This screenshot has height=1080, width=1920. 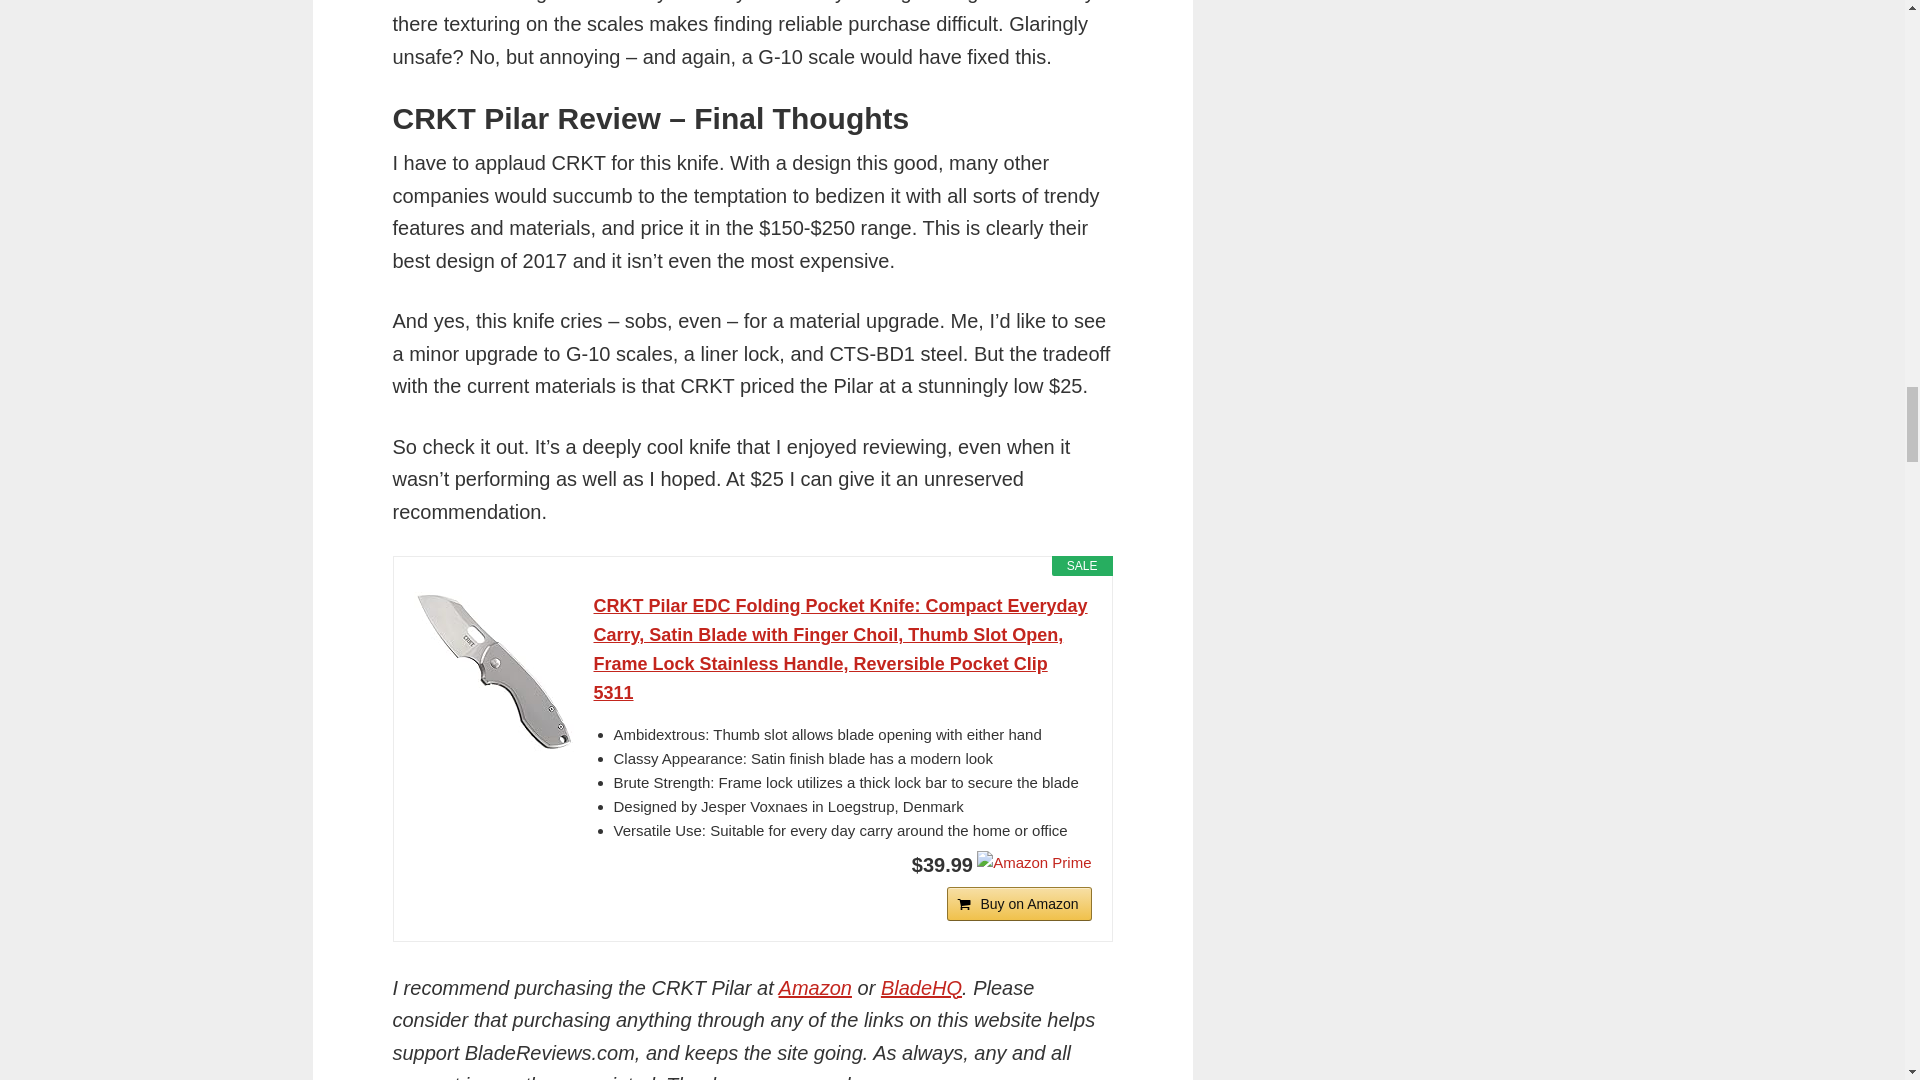 I want to click on Amazon Prime, so click(x=1034, y=862).